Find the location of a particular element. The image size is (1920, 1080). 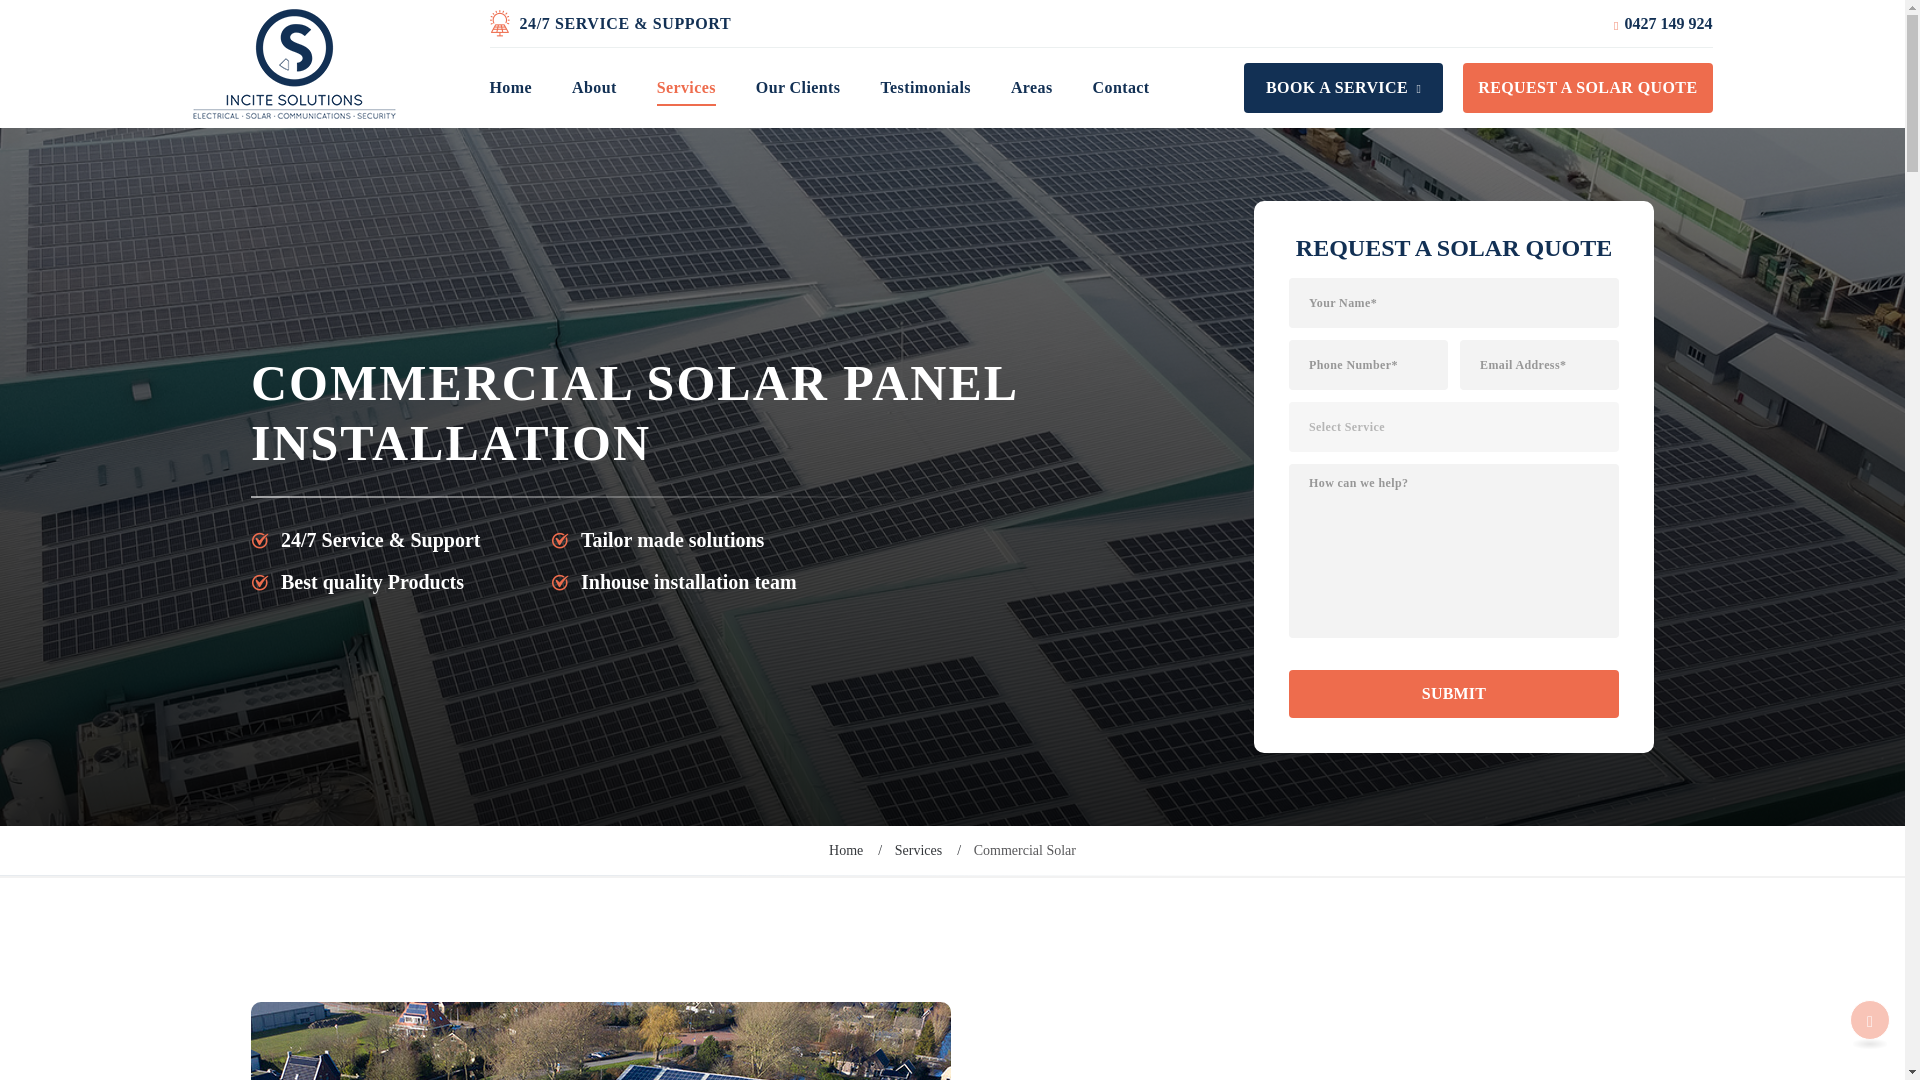

Areas is located at coordinates (1032, 88).